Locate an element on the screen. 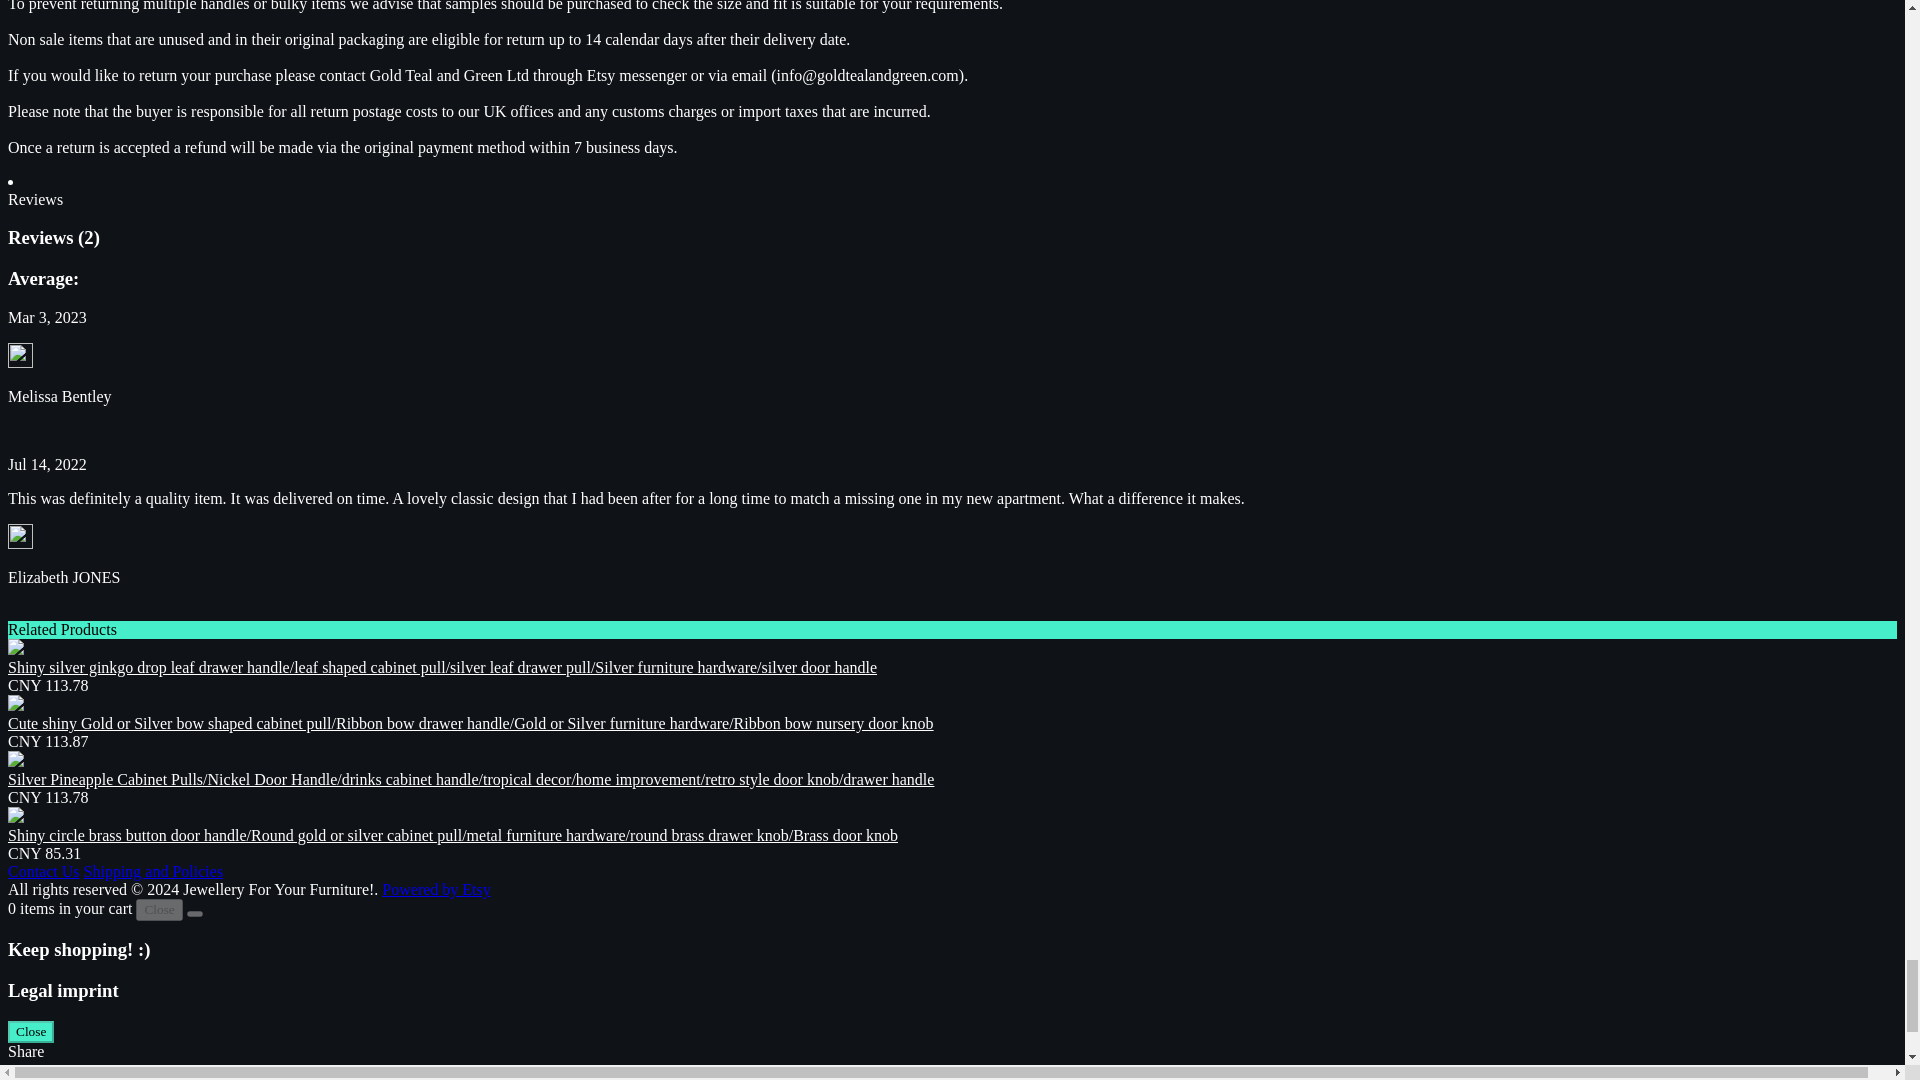 This screenshot has width=1920, height=1080. Shipping and Policies is located at coordinates (154, 871).